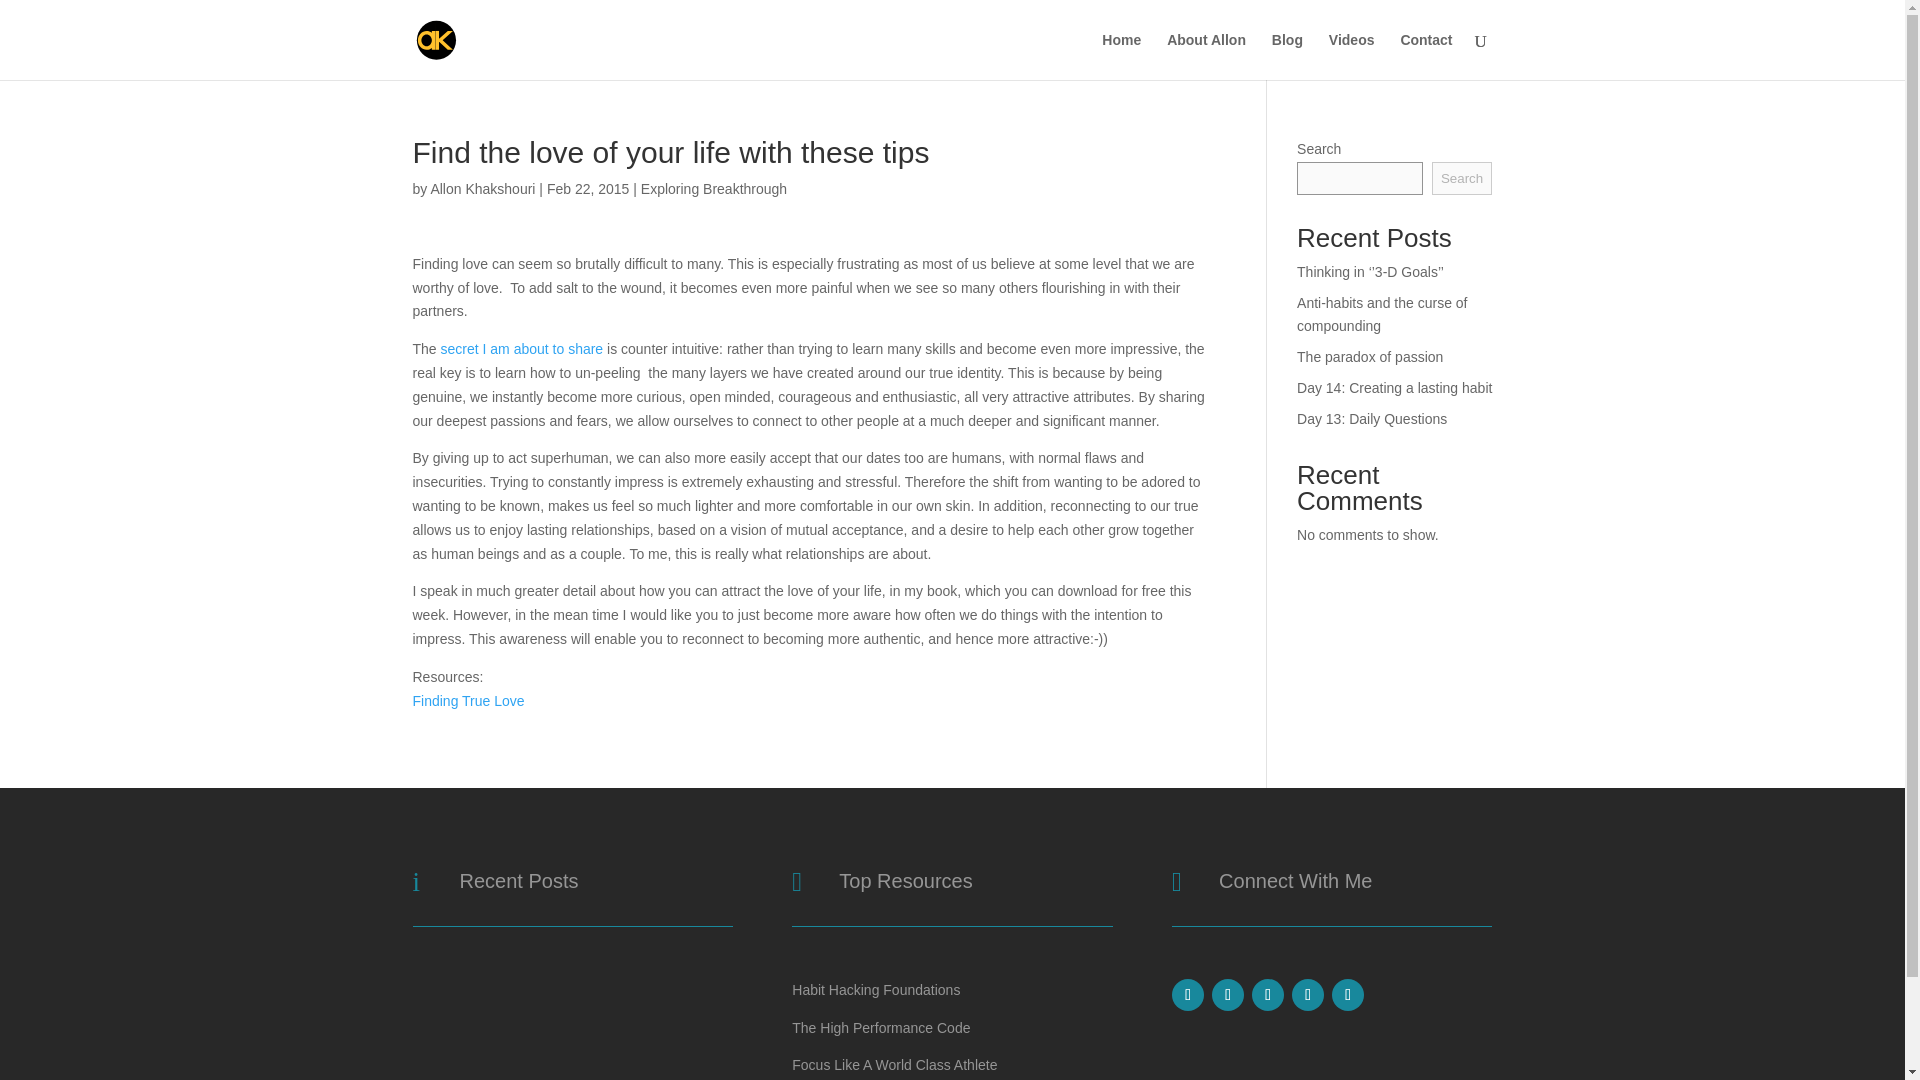  What do you see at coordinates (714, 188) in the screenshot?
I see `Exploring Breakthrough` at bounding box center [714, 188].